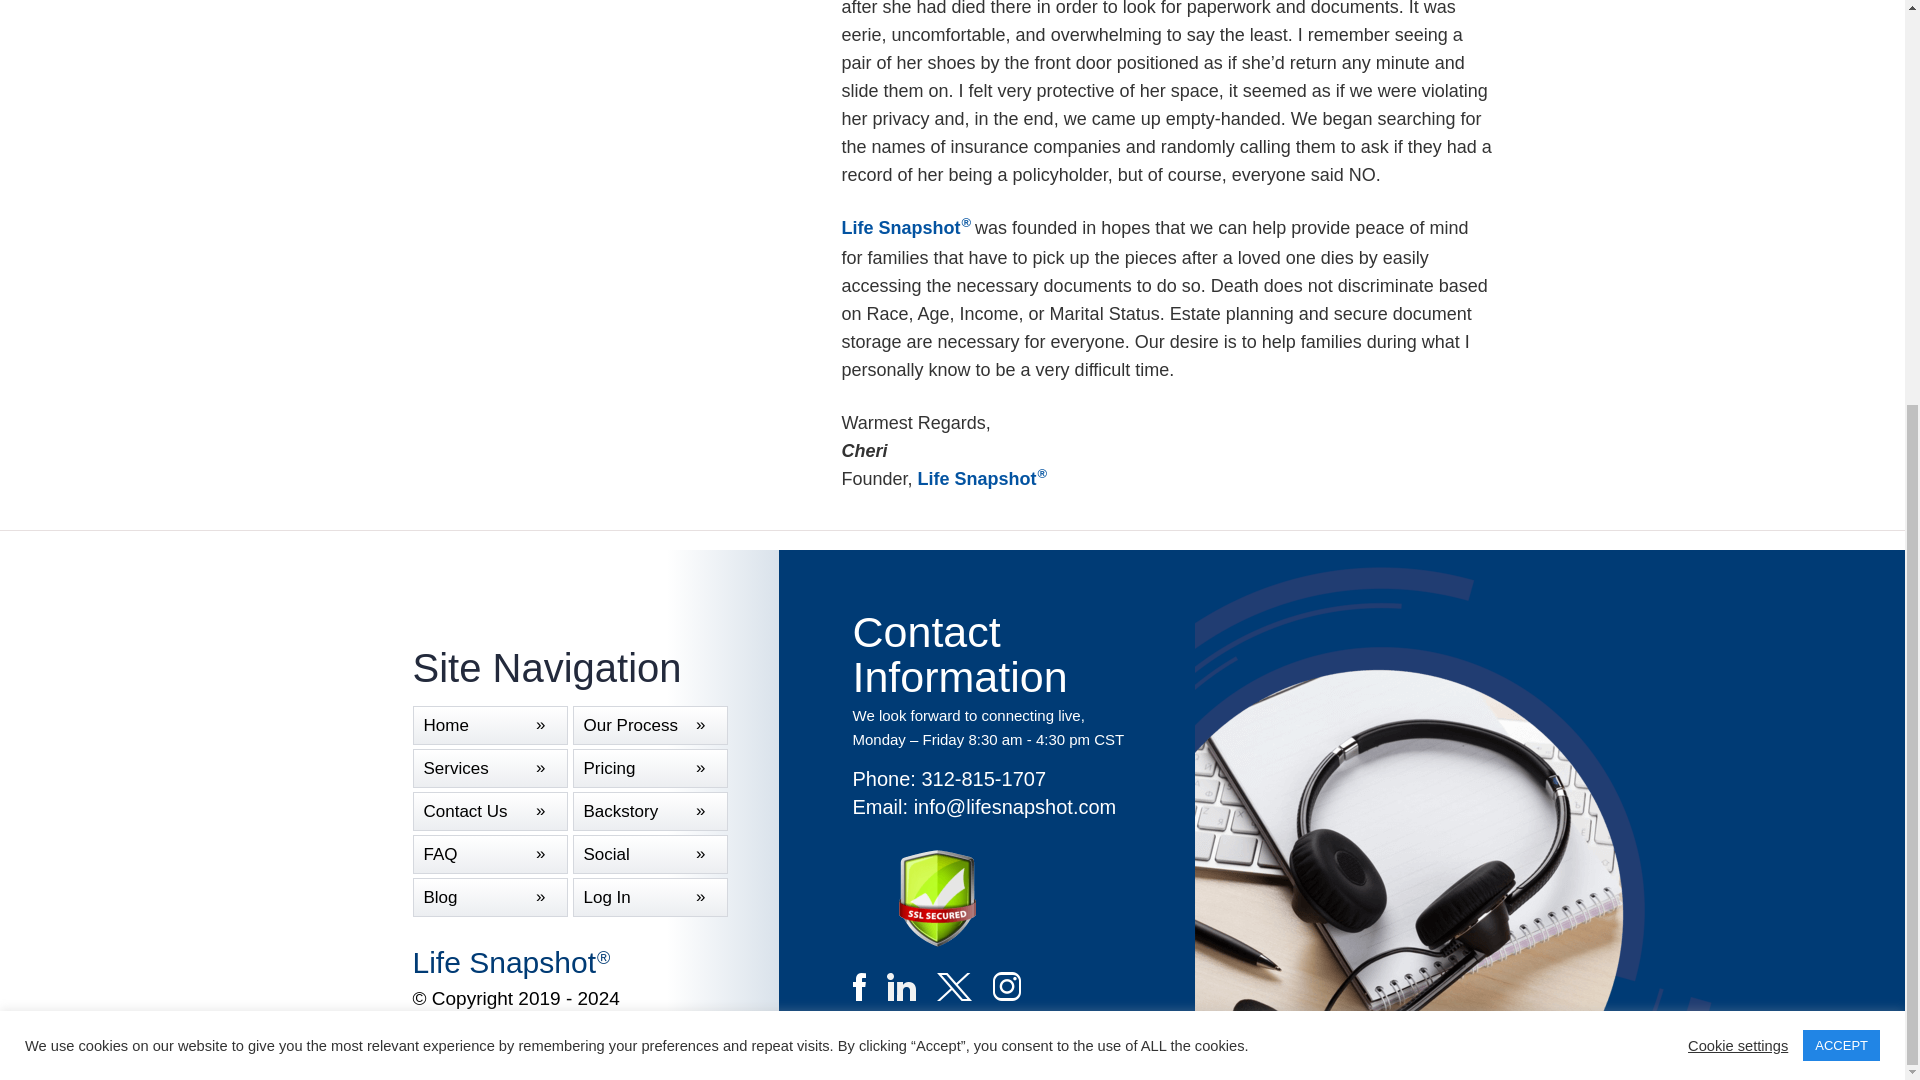 Image resolution: width=1920 pixels, height=1080 pixels. What do you see at coordinates (1840, 408) in the screenshot?
I see `ACCEPT` at bounding box center [1840, 408].